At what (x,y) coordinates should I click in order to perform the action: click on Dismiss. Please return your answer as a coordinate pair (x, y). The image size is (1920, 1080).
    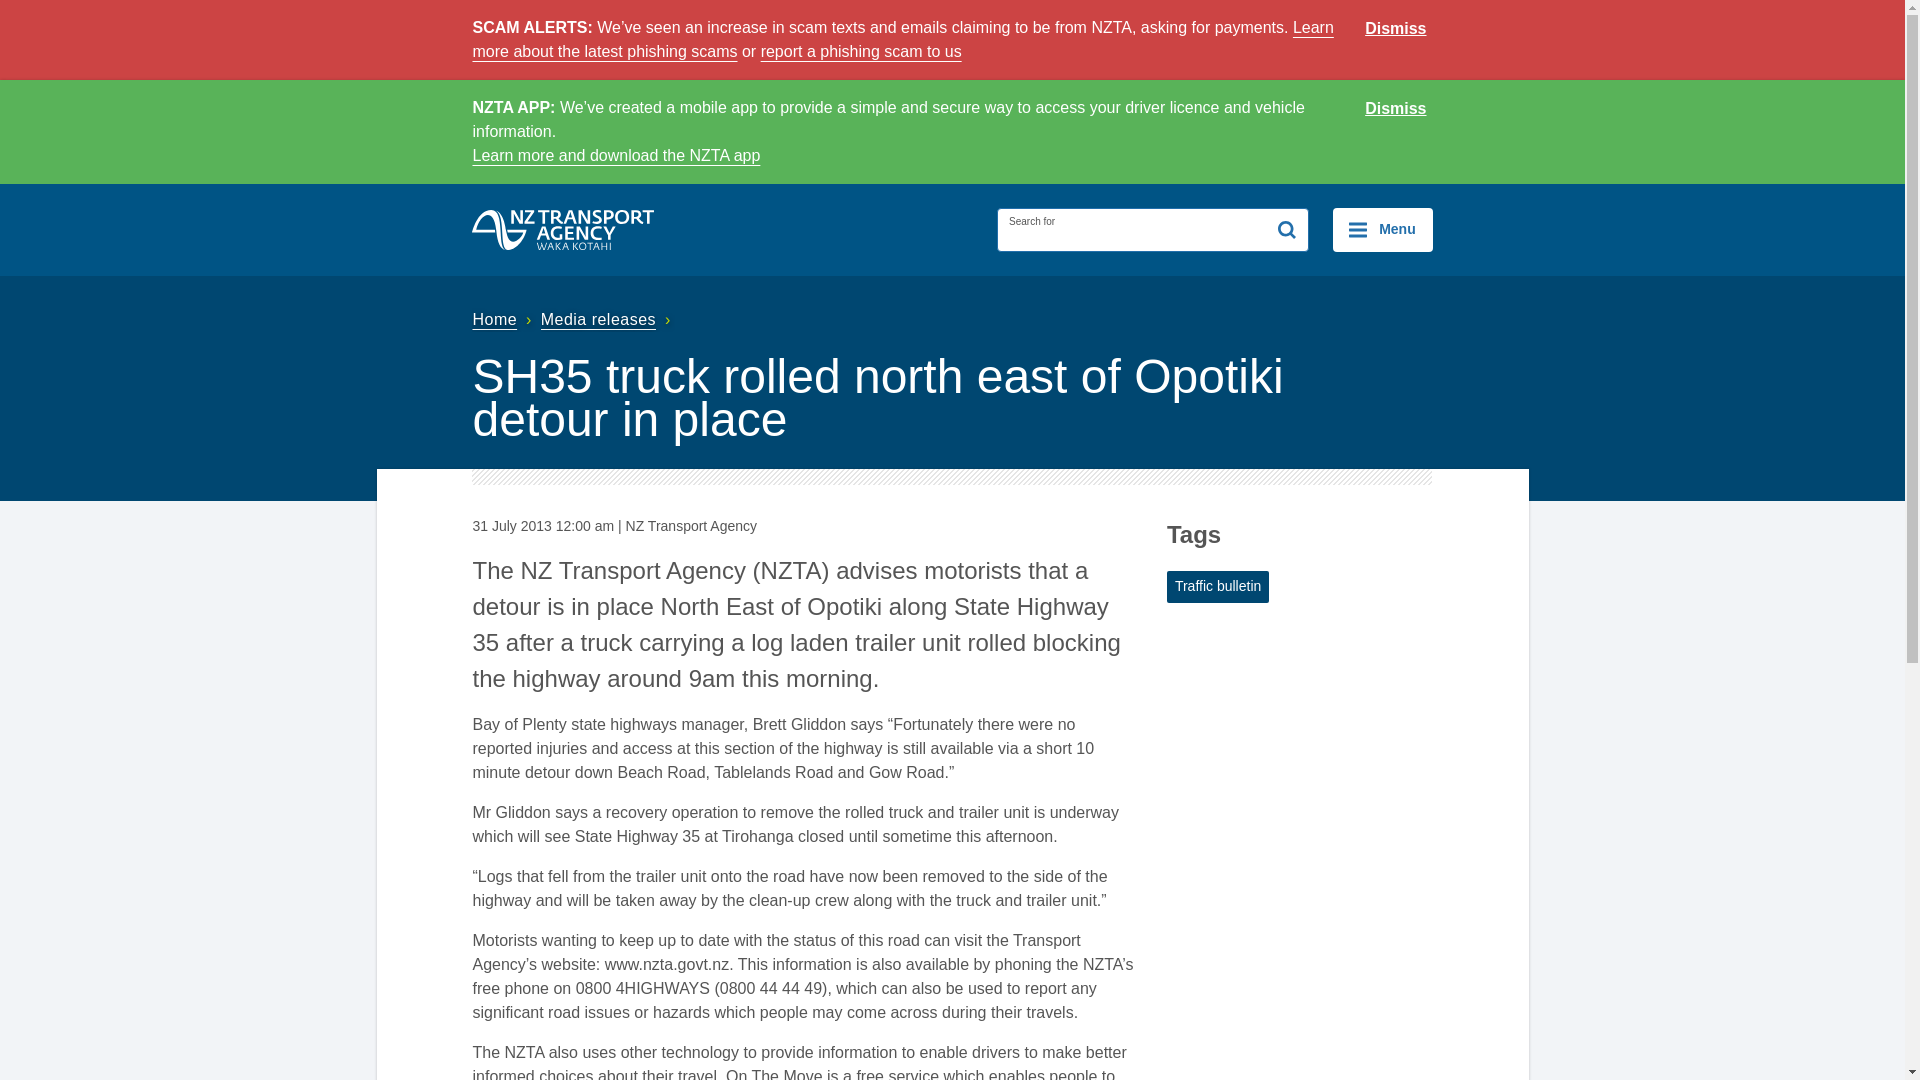
    Looking at the image, I should click on (1396, 109).